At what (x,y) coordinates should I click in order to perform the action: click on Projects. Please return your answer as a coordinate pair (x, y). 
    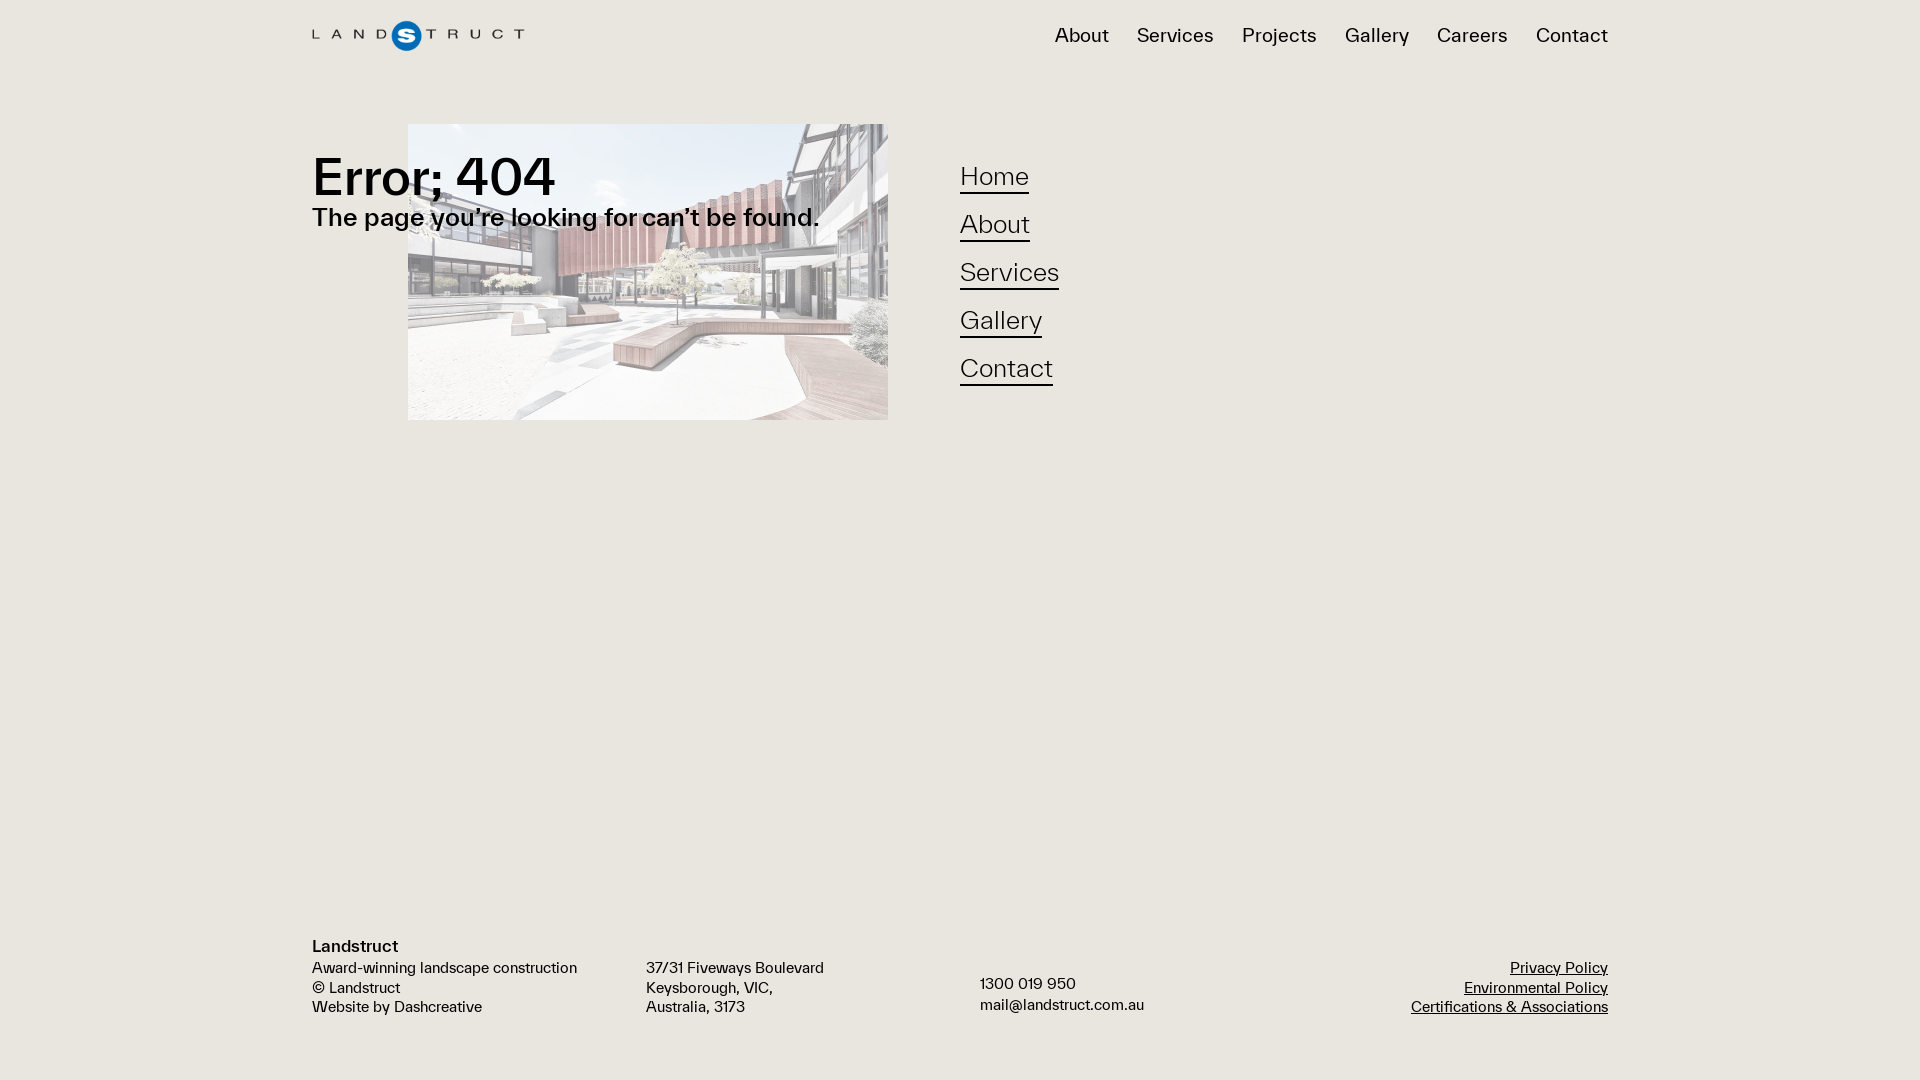
    Looking at the image, I should click on (1280, 36).